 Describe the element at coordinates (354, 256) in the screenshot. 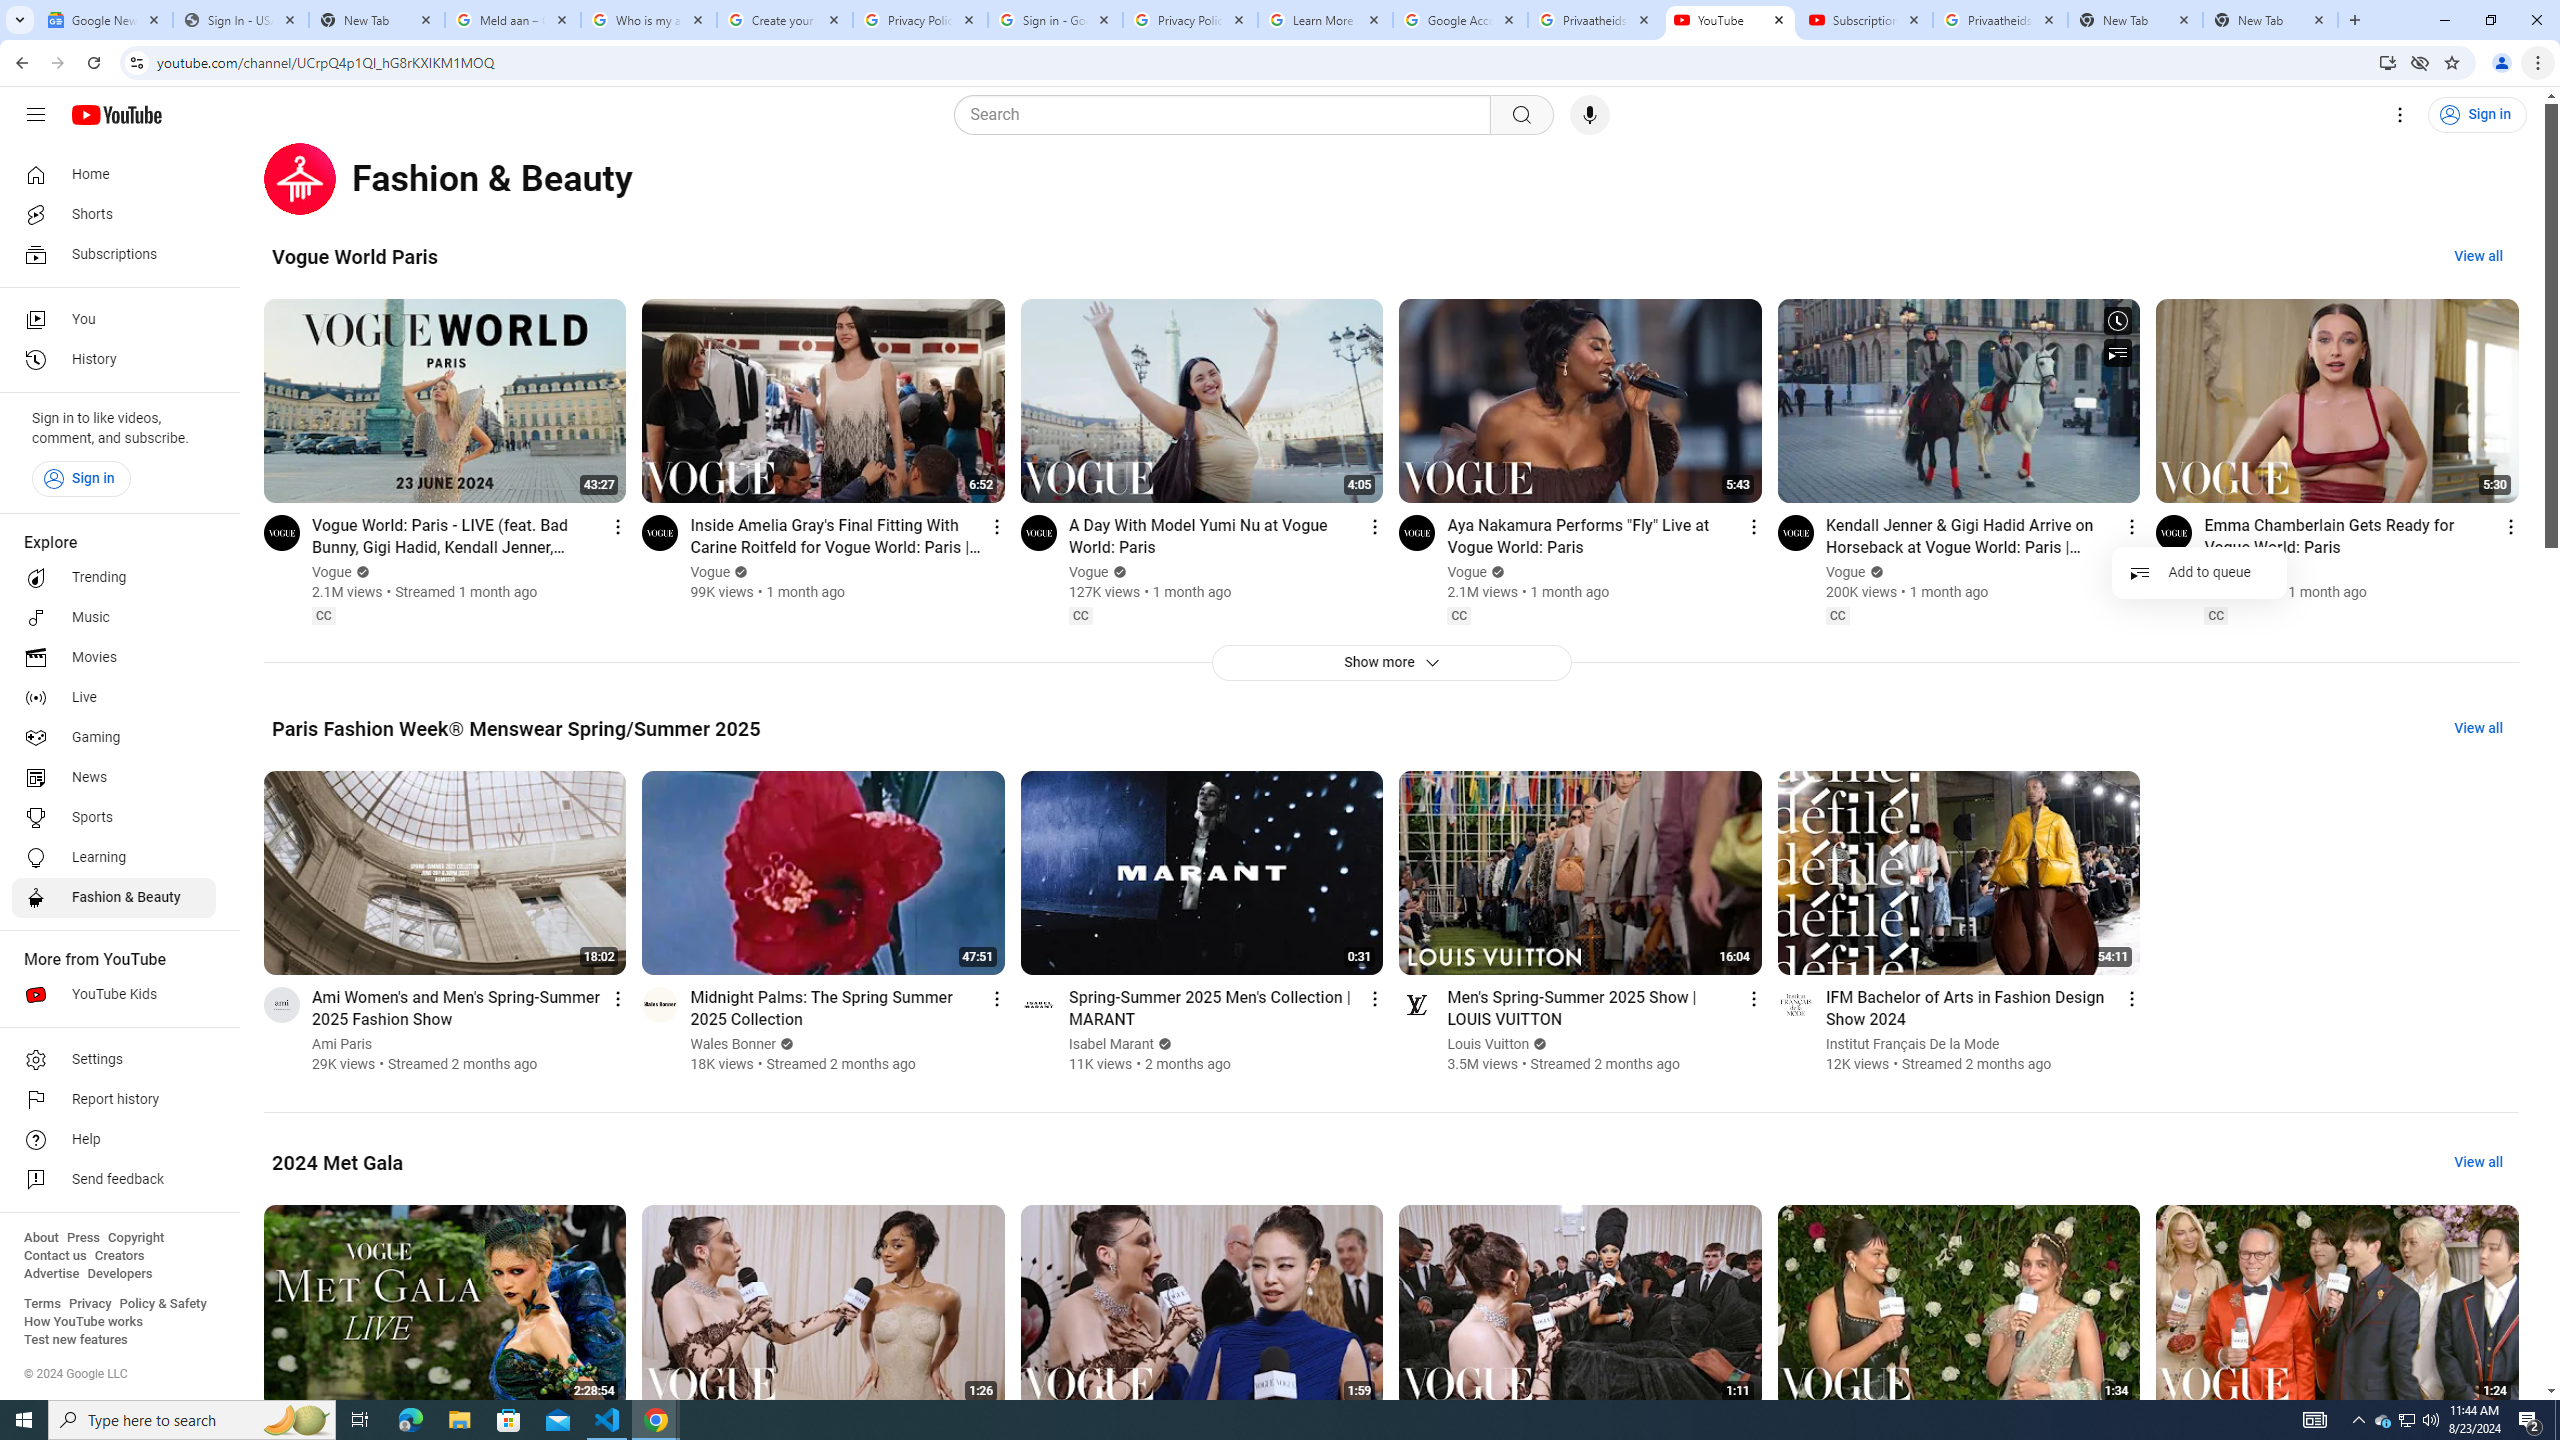

I see `Vogue World Paris` at that location.